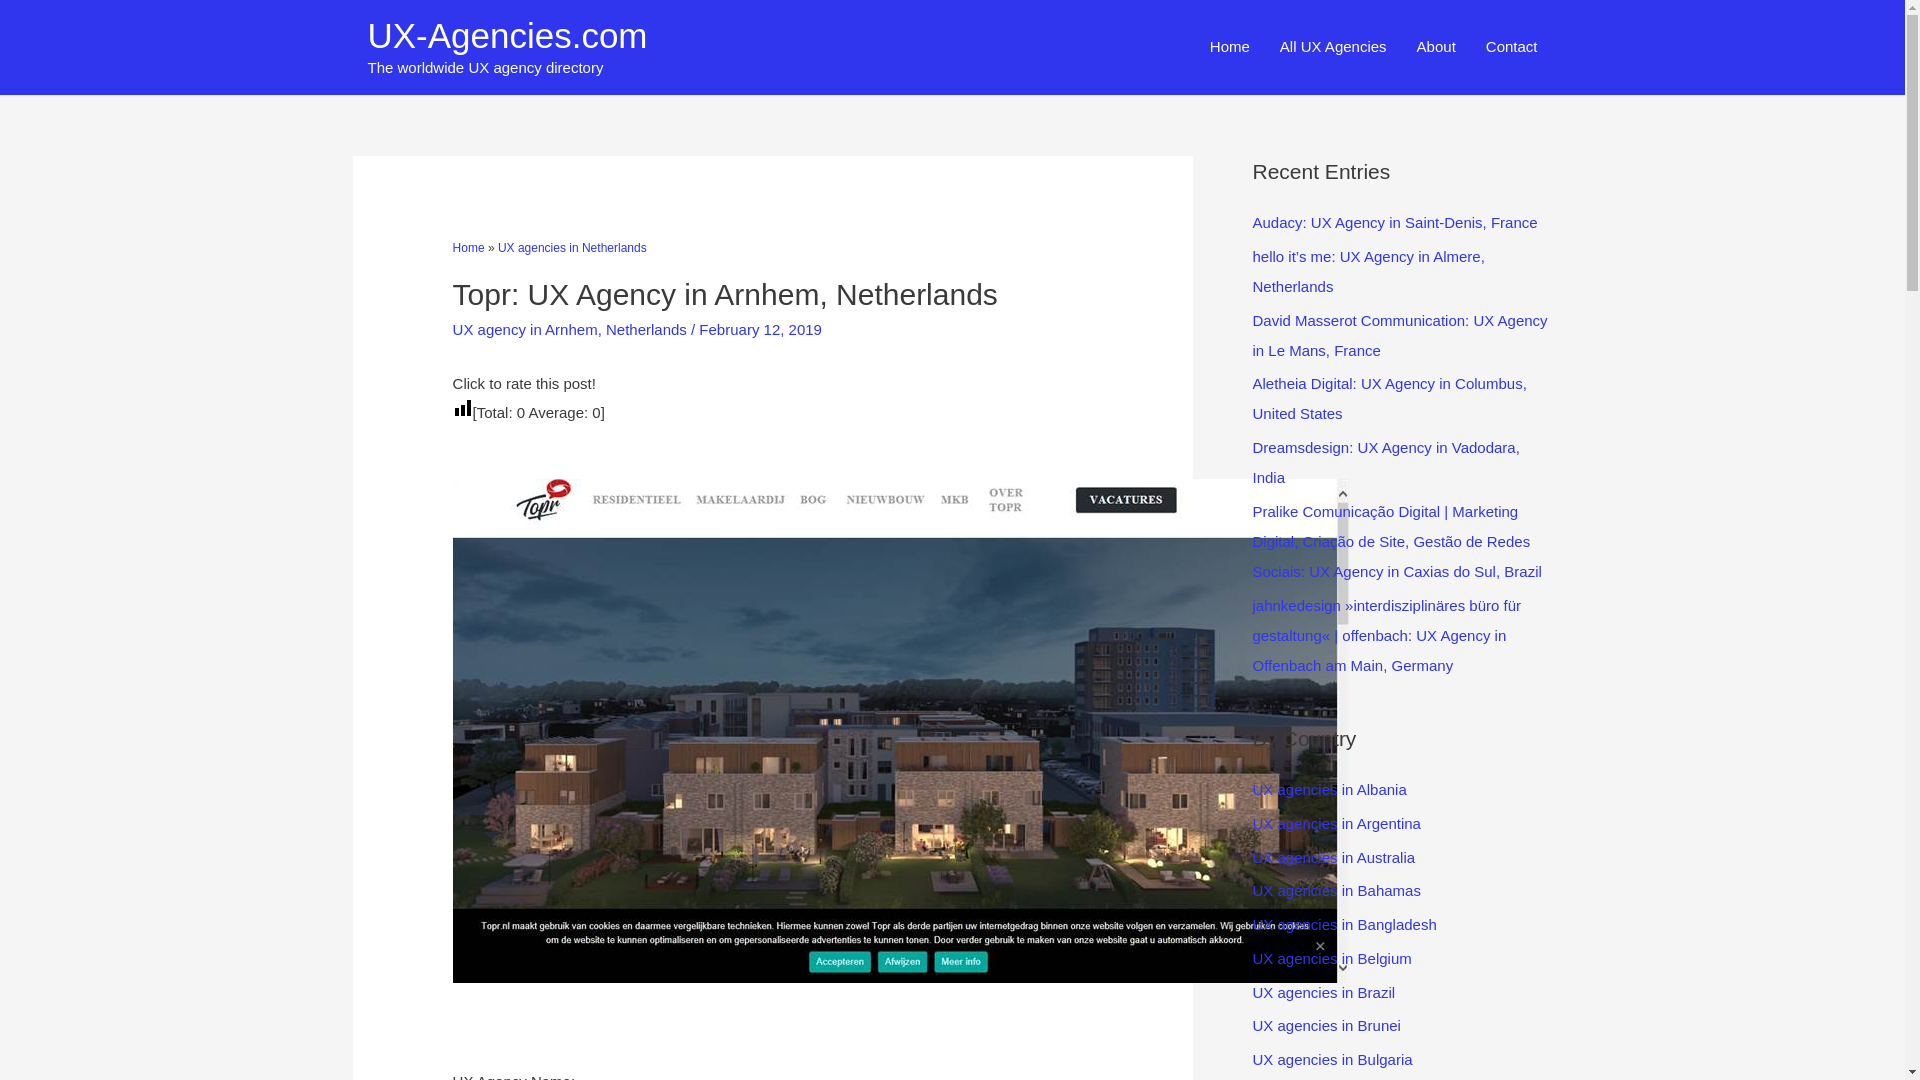 This screenshot has width=1920, height=1080. I want to click on UX agencies in Australia, so click(1333, 856).